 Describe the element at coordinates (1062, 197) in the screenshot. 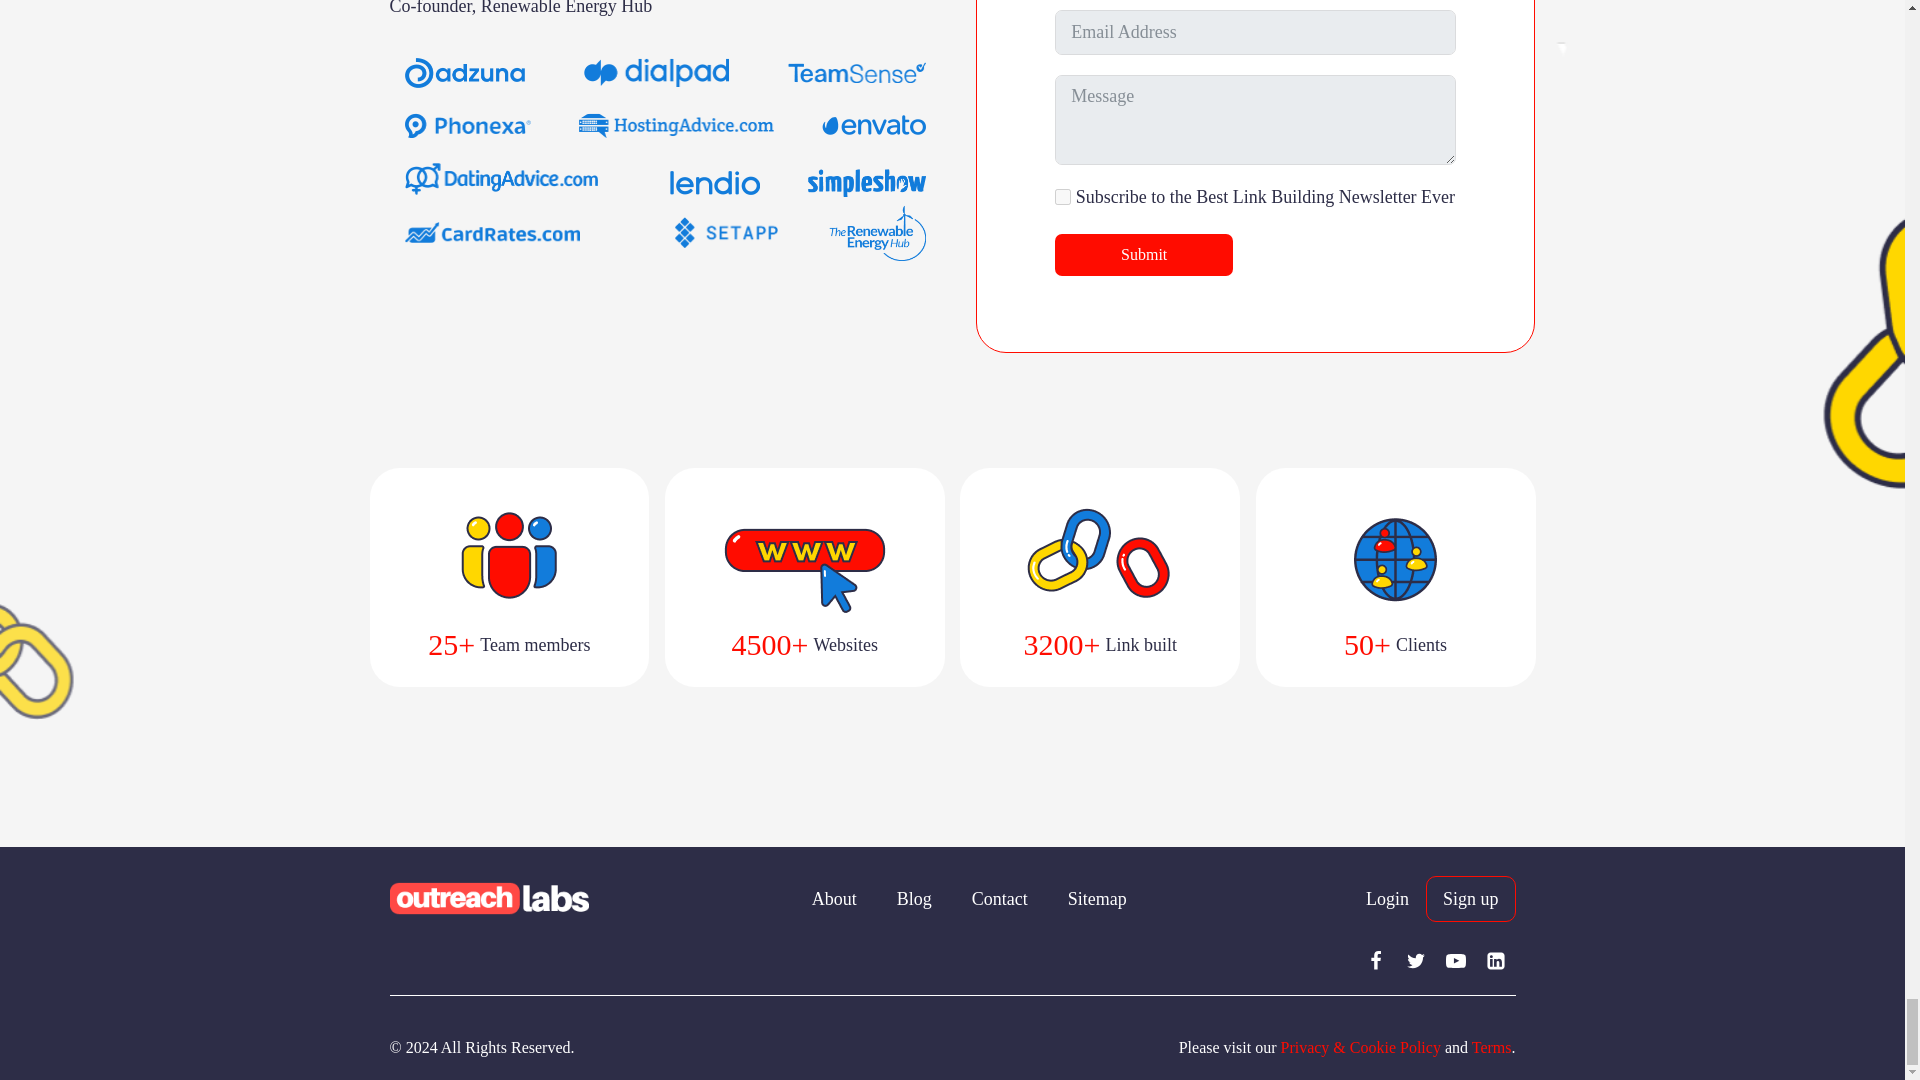

I see `Subscribe to the Best Link Building Newsletter Ever` at that location.